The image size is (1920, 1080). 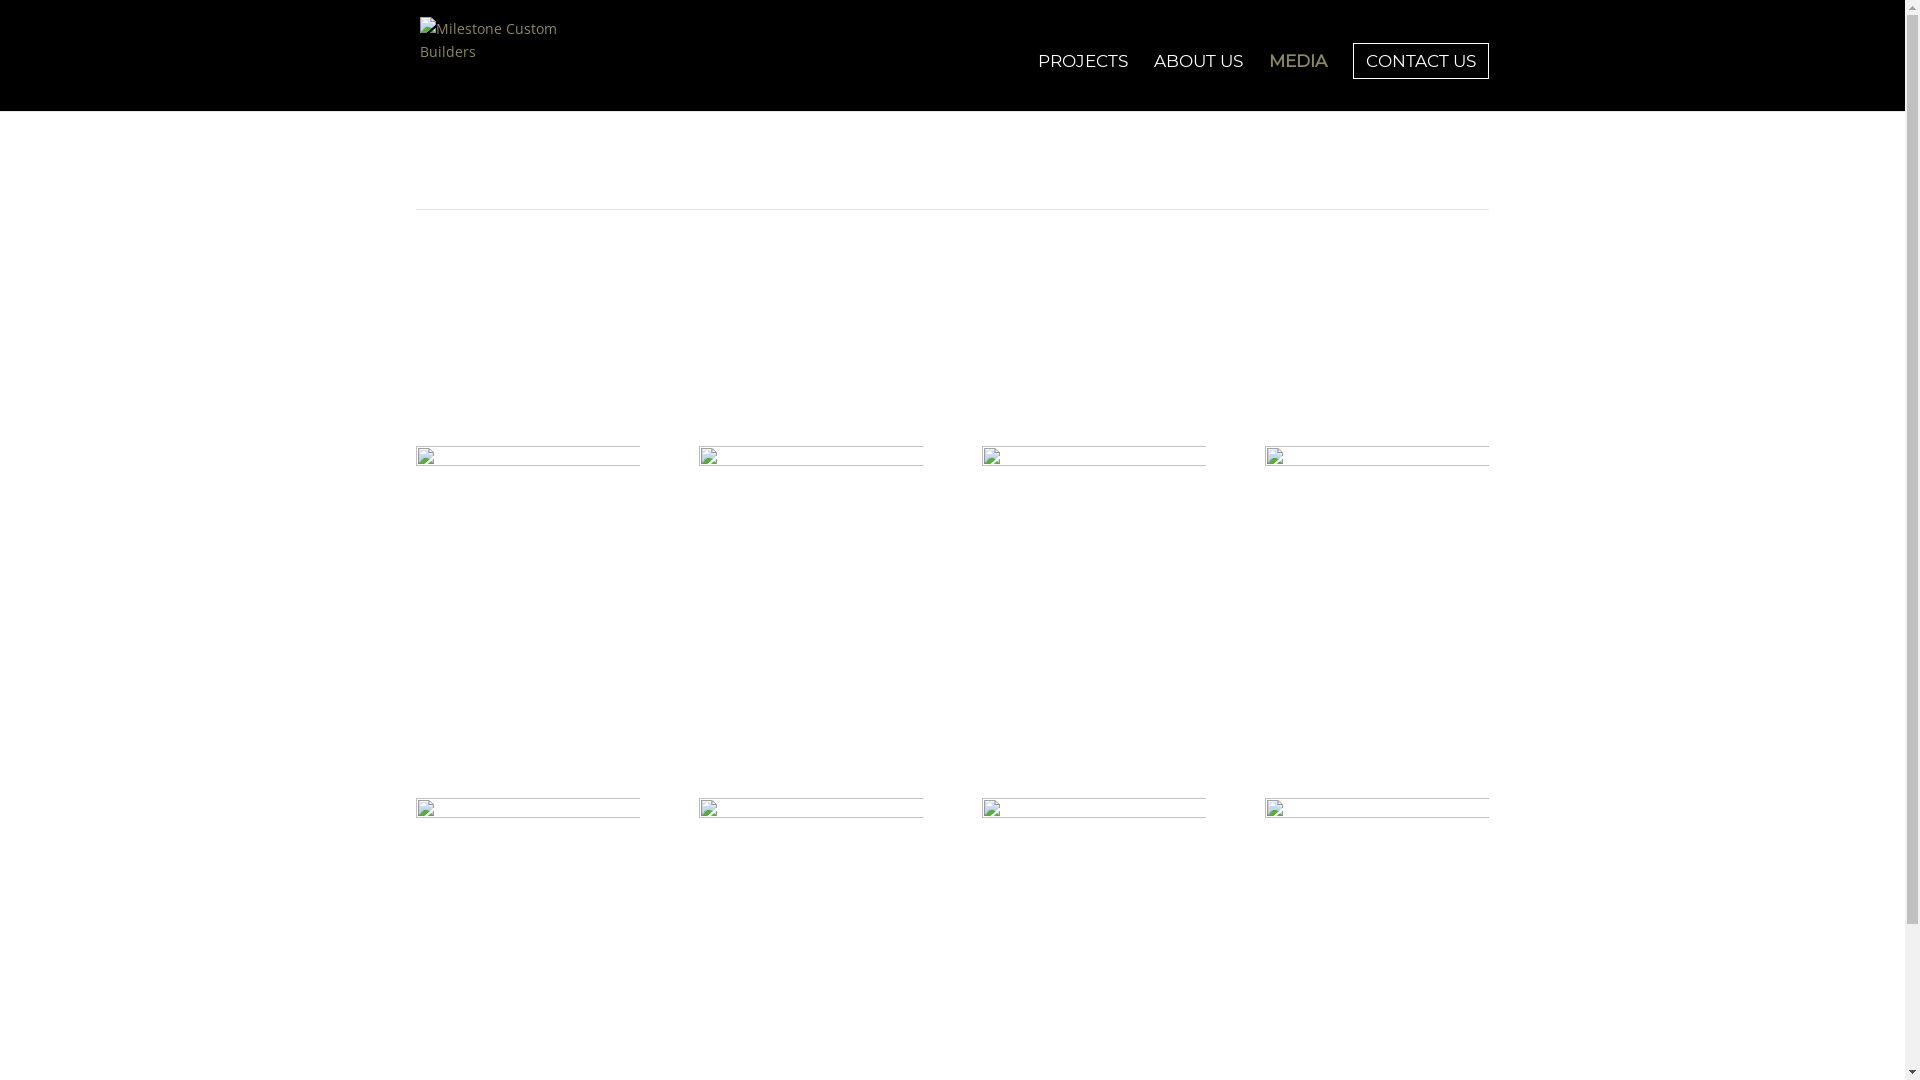 What do you see at coordinates (1094, 594) in the screenshot?
I see `belle-magazine-june-2020` at bounding box center [1094, 594].